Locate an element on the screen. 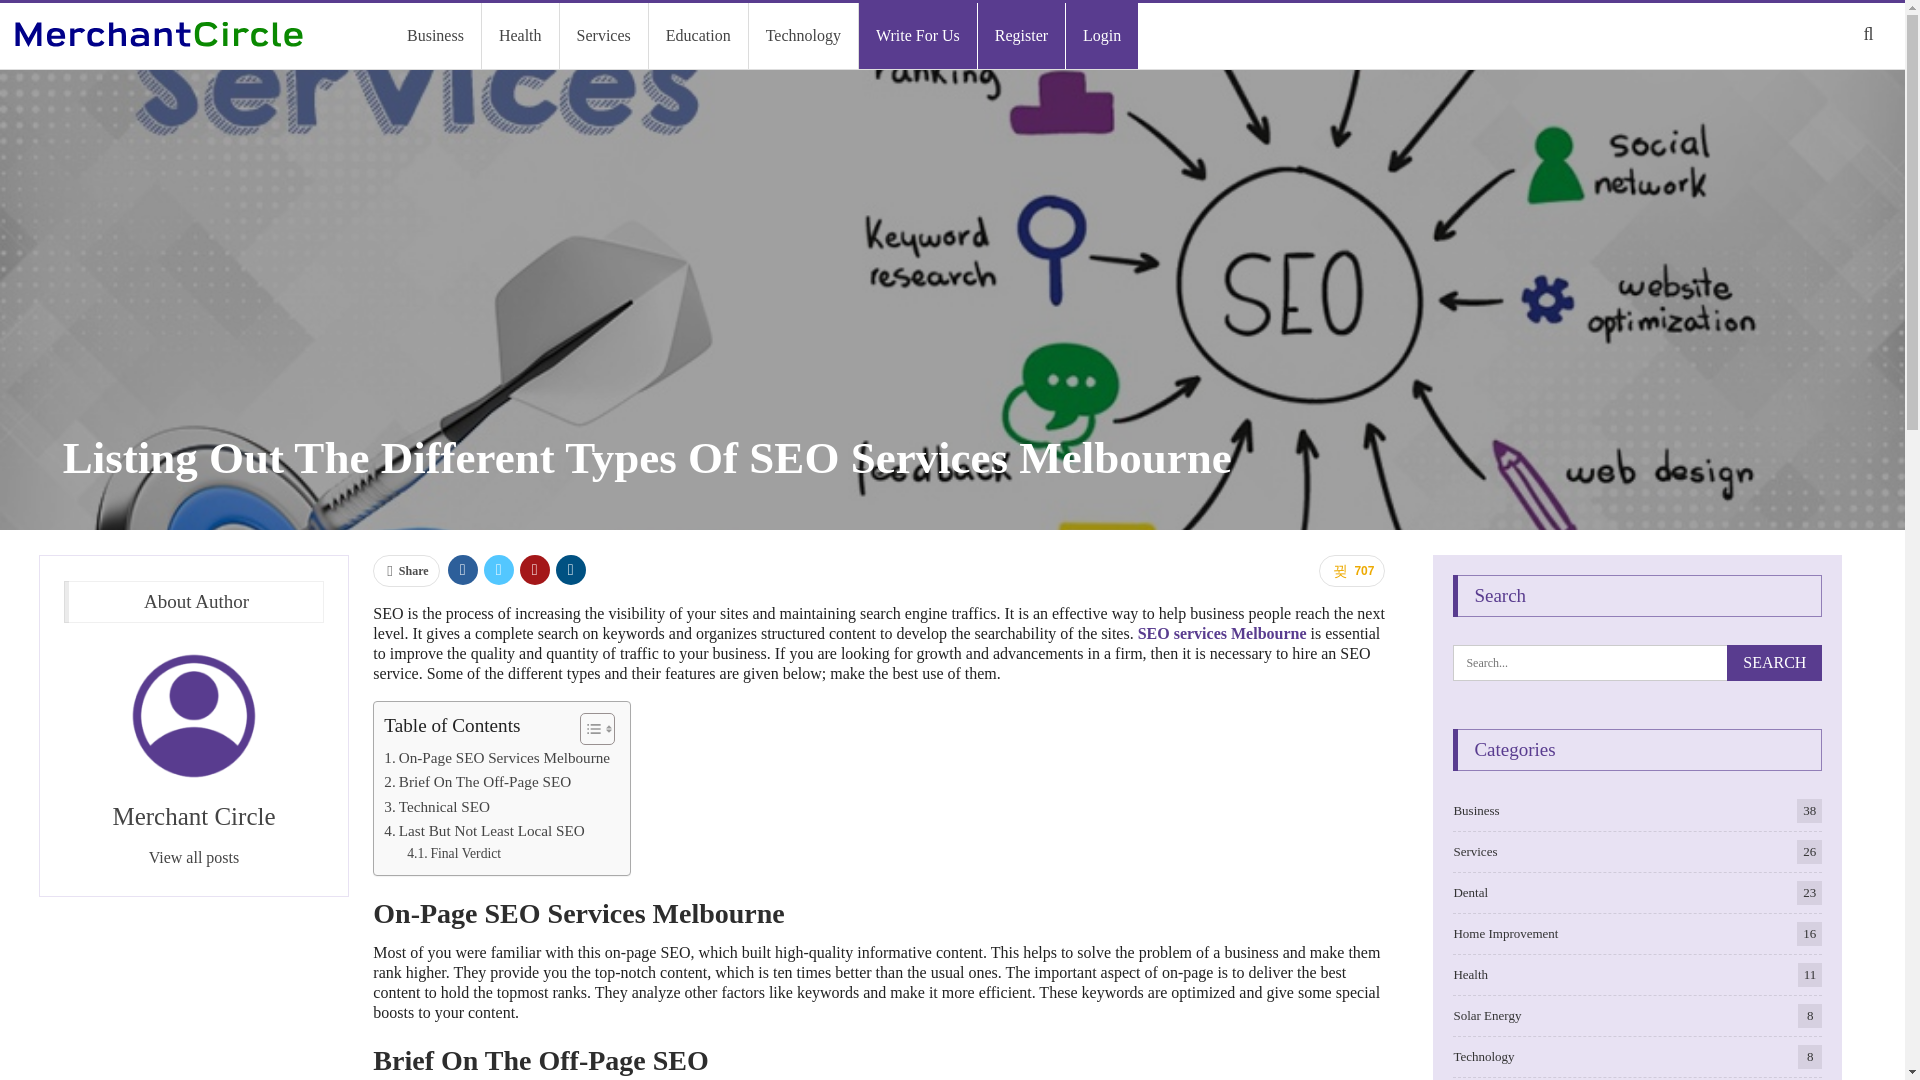  Technical SEO is located at coordinates (436, 806).